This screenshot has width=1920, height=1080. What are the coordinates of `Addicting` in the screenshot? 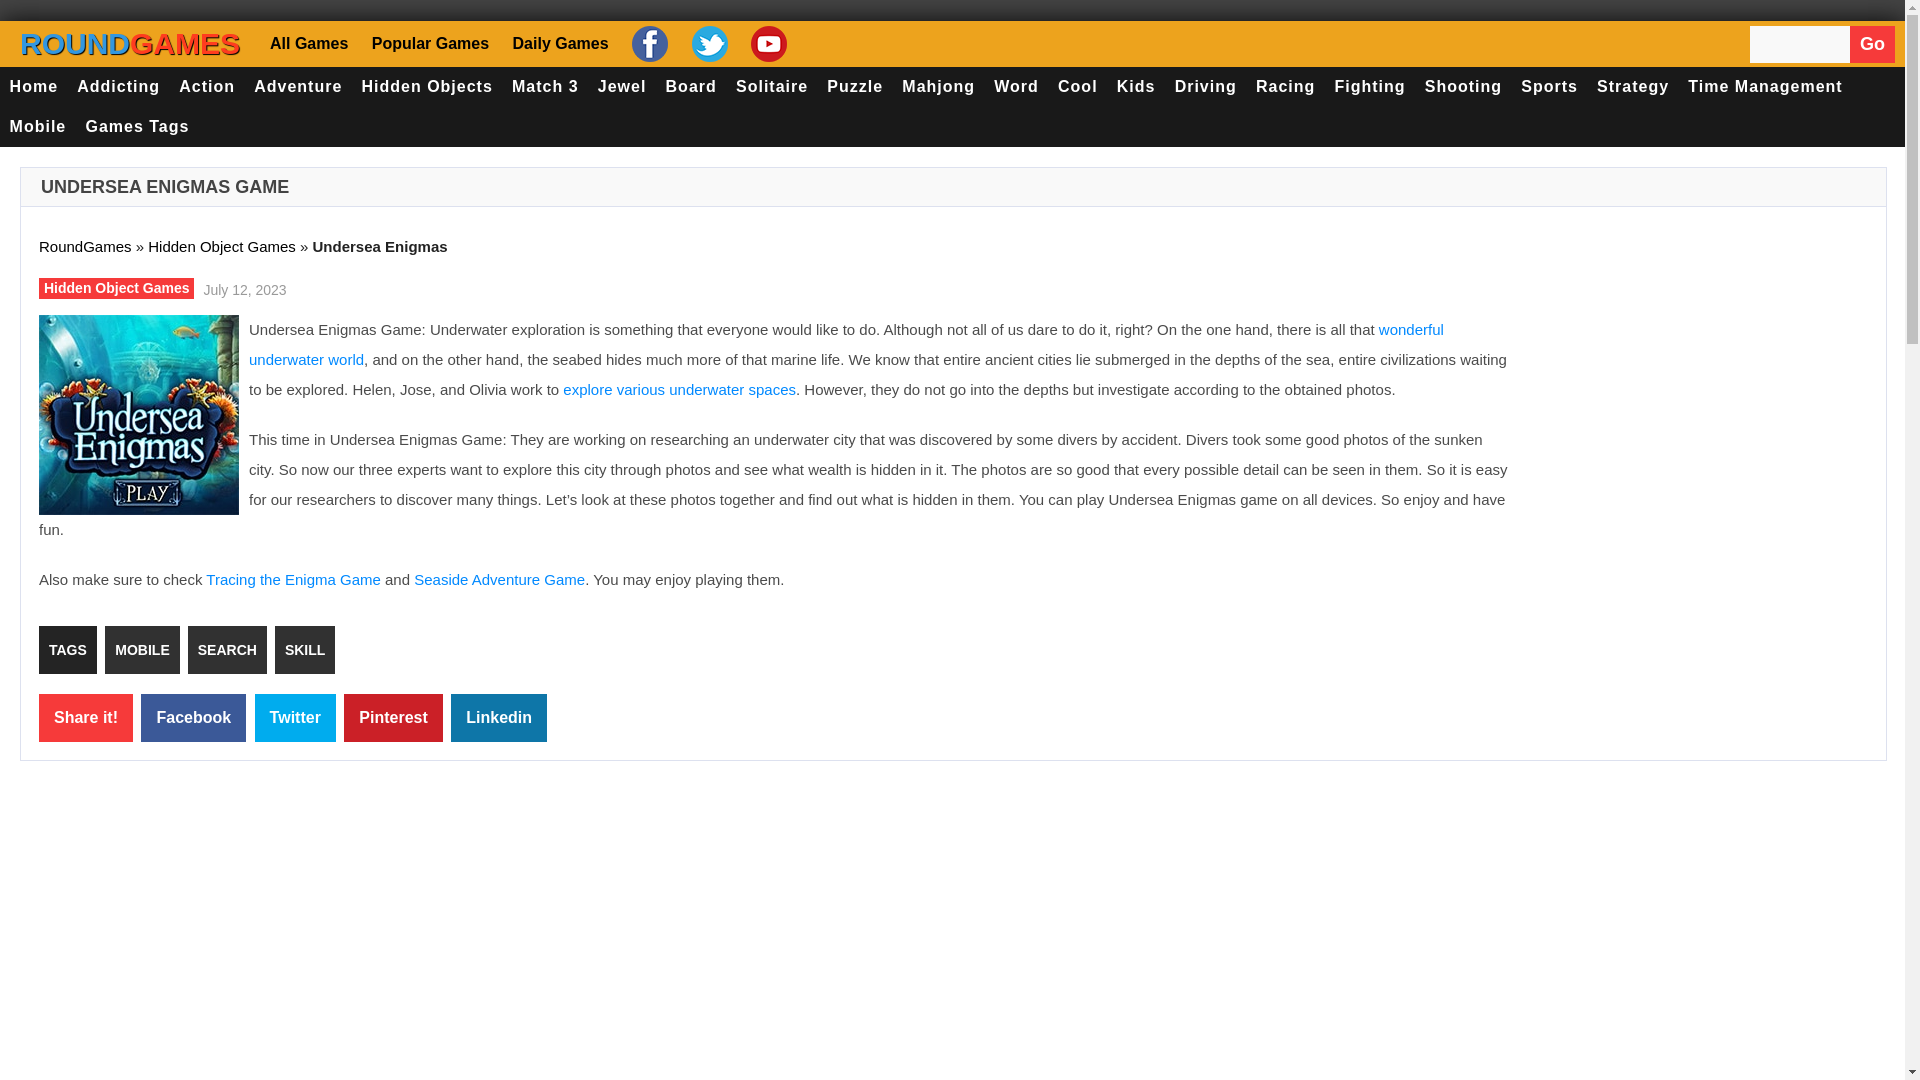 It's located at (118, 86).